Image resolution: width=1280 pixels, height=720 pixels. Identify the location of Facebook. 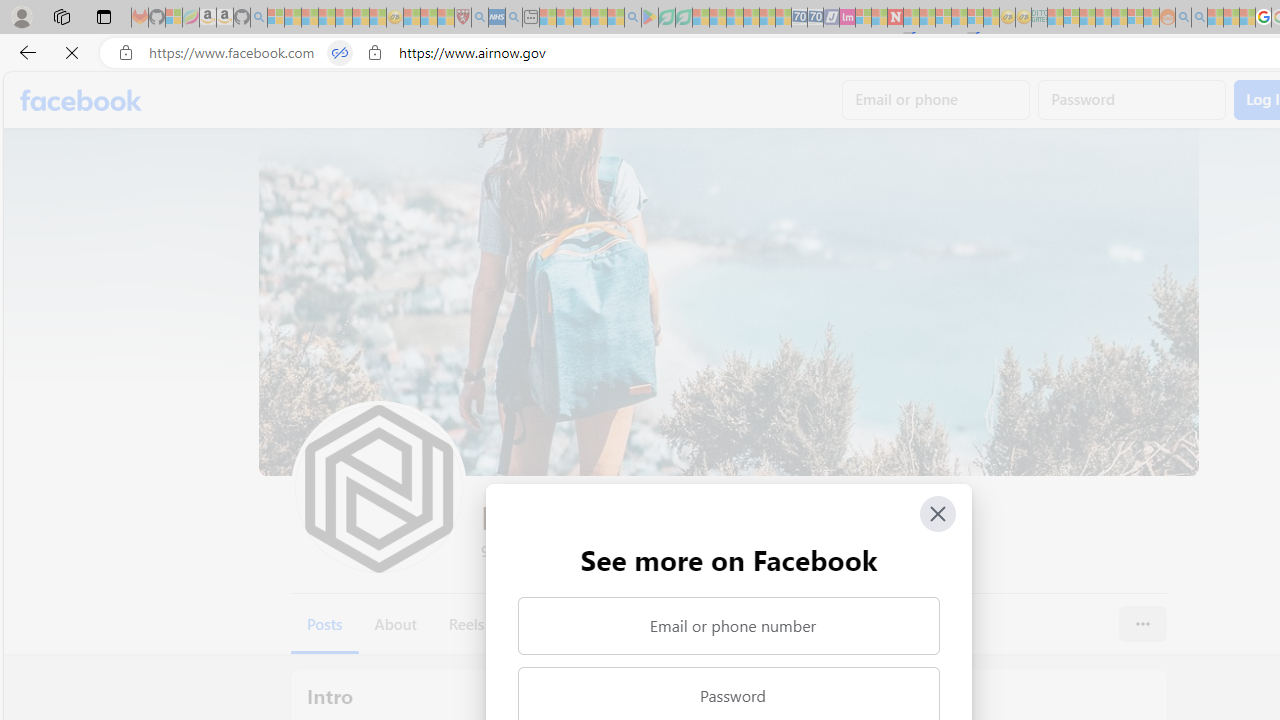
(82, 100).